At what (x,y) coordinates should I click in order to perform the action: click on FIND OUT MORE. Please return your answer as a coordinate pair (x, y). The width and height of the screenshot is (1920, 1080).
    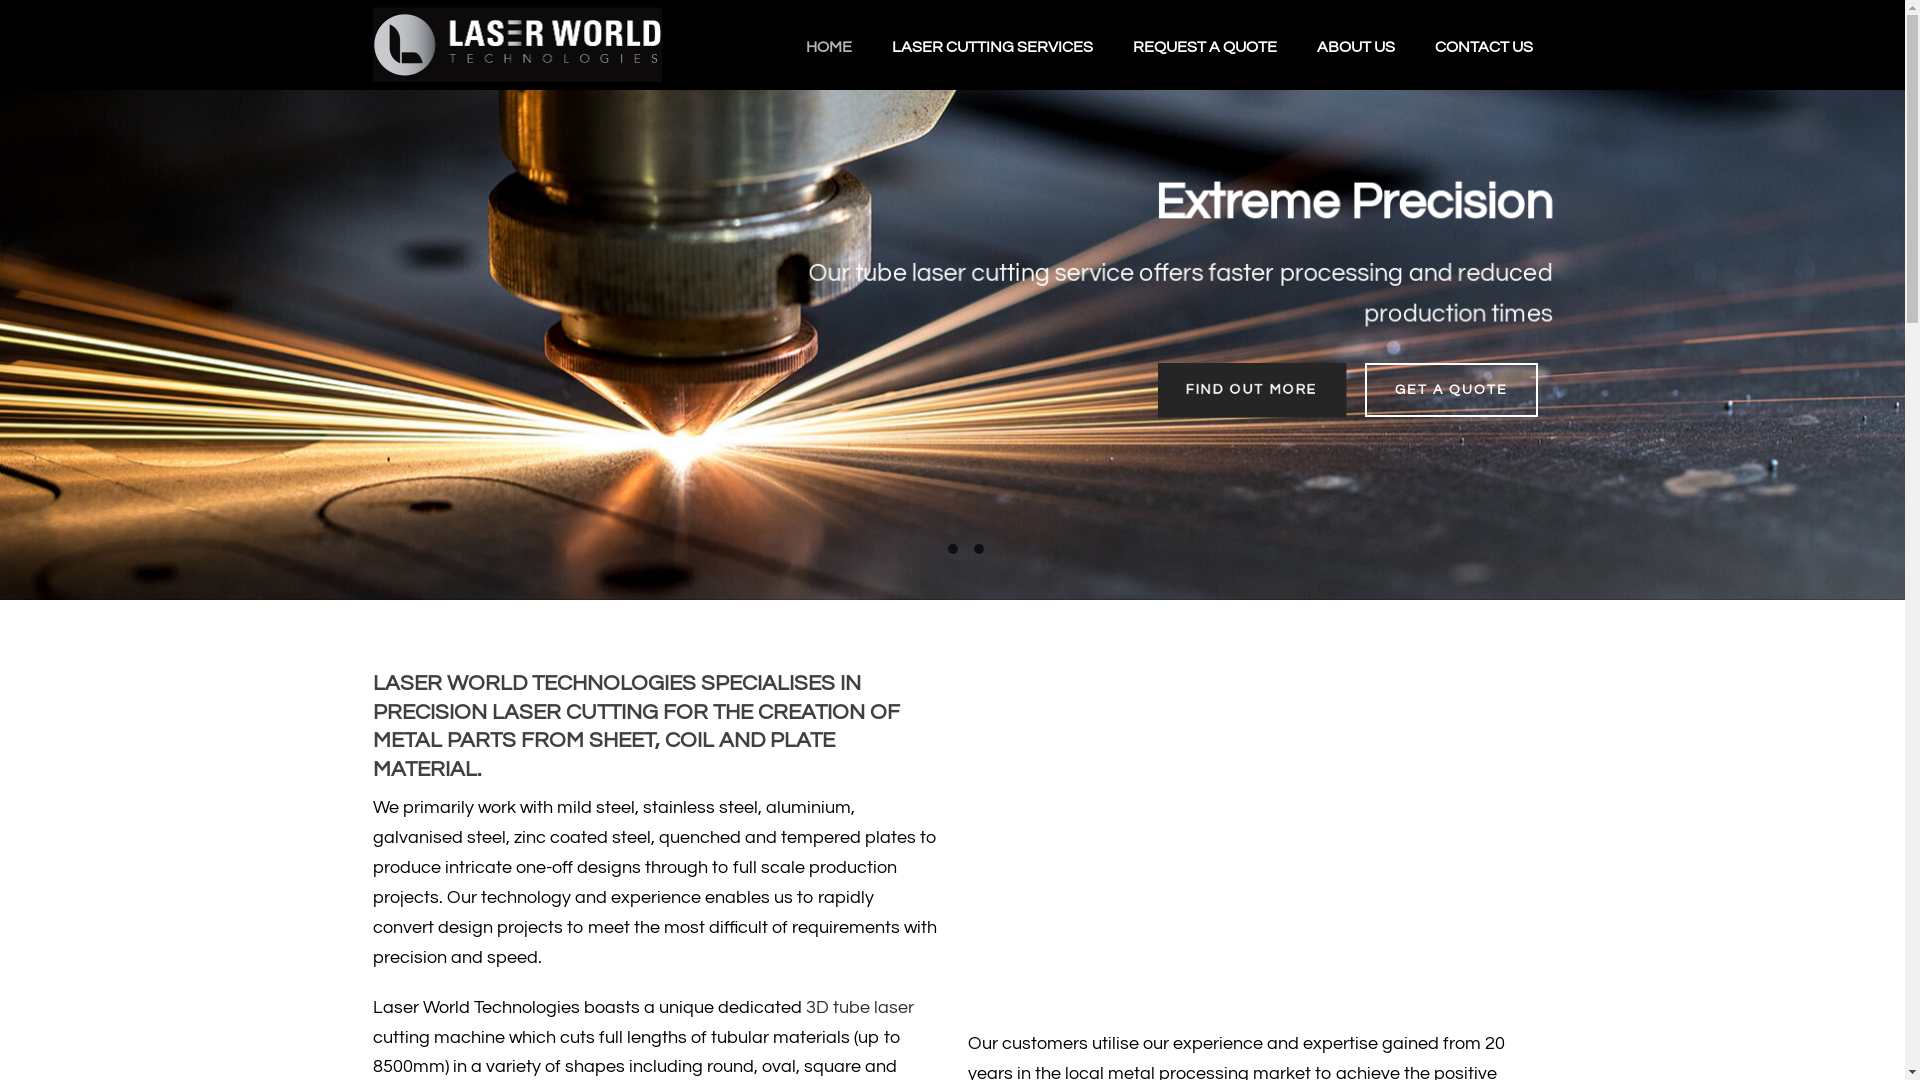
    Looking at the image, I should click on (1252, 390).